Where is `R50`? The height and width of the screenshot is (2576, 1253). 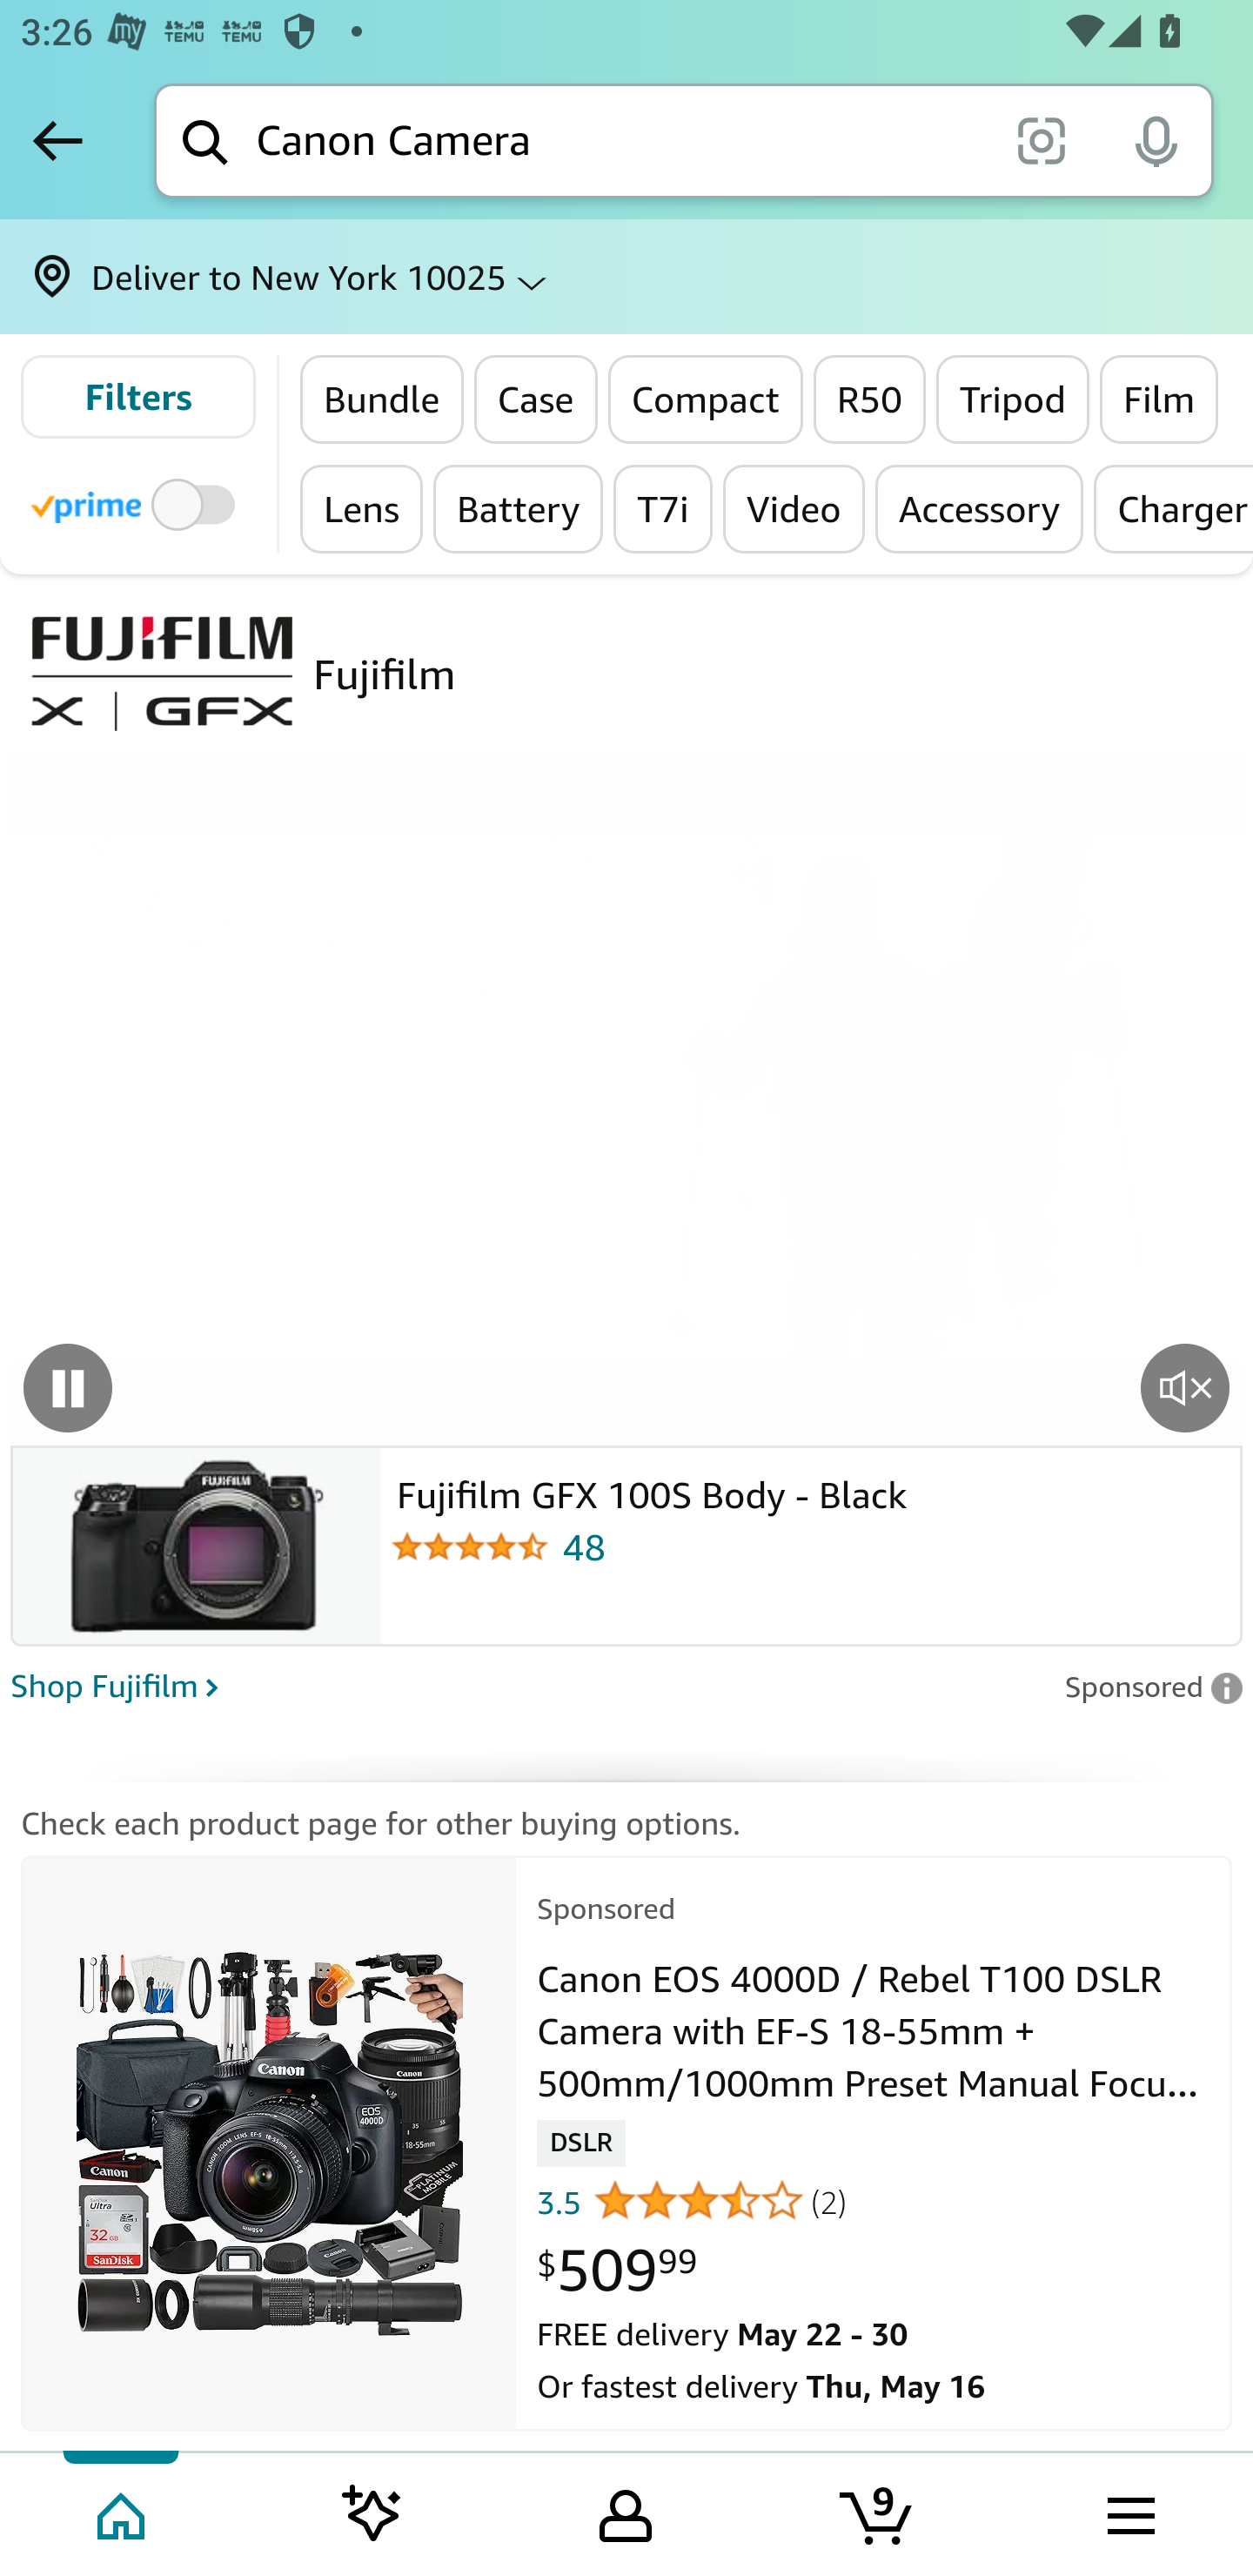
R50 is located at coordinates (869, 399).